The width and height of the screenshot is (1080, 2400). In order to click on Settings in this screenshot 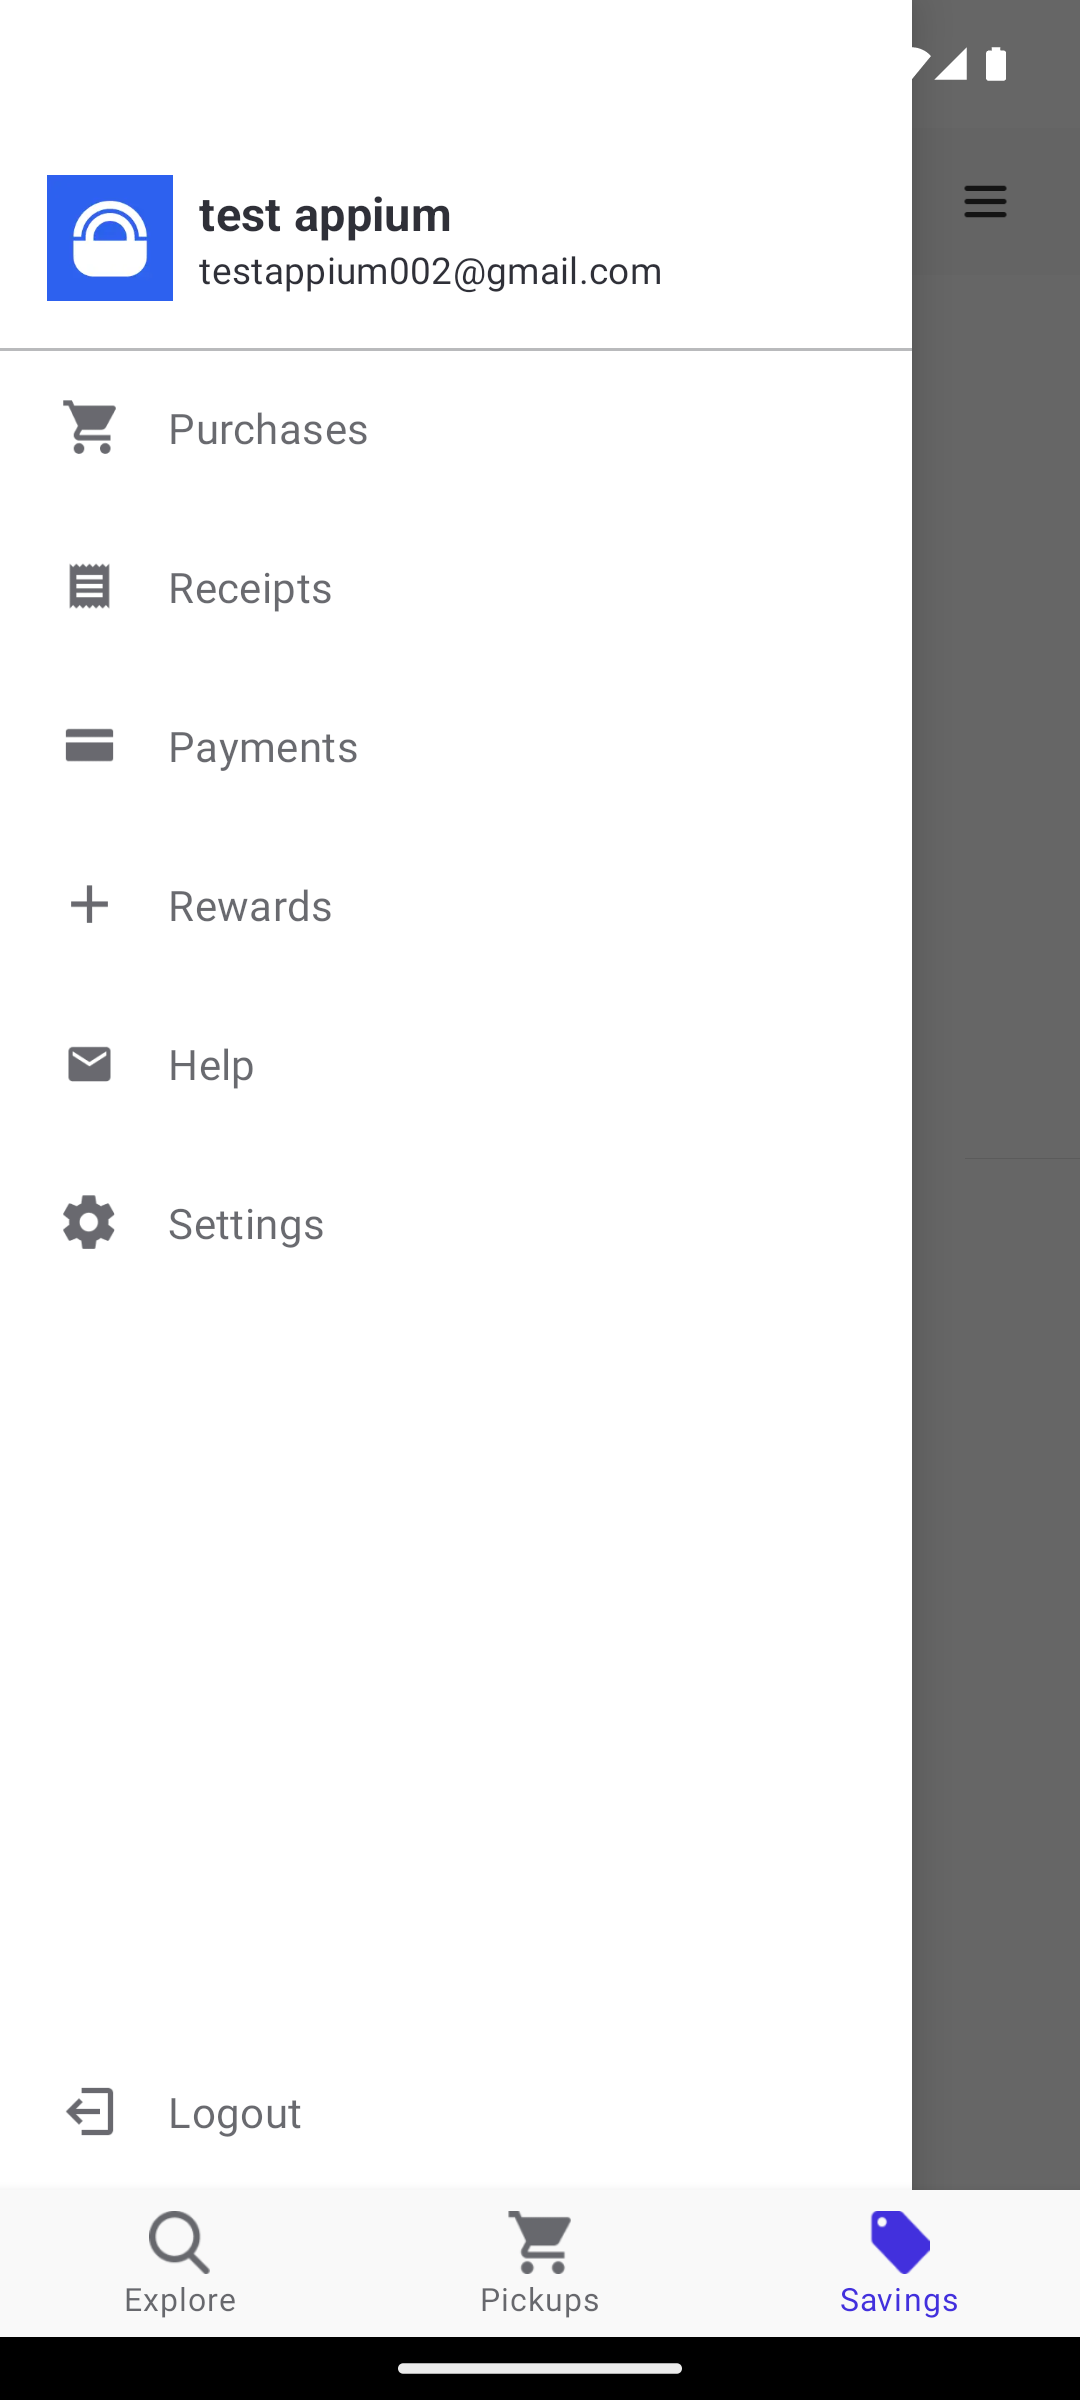, I will do `click(458, 1221)`.